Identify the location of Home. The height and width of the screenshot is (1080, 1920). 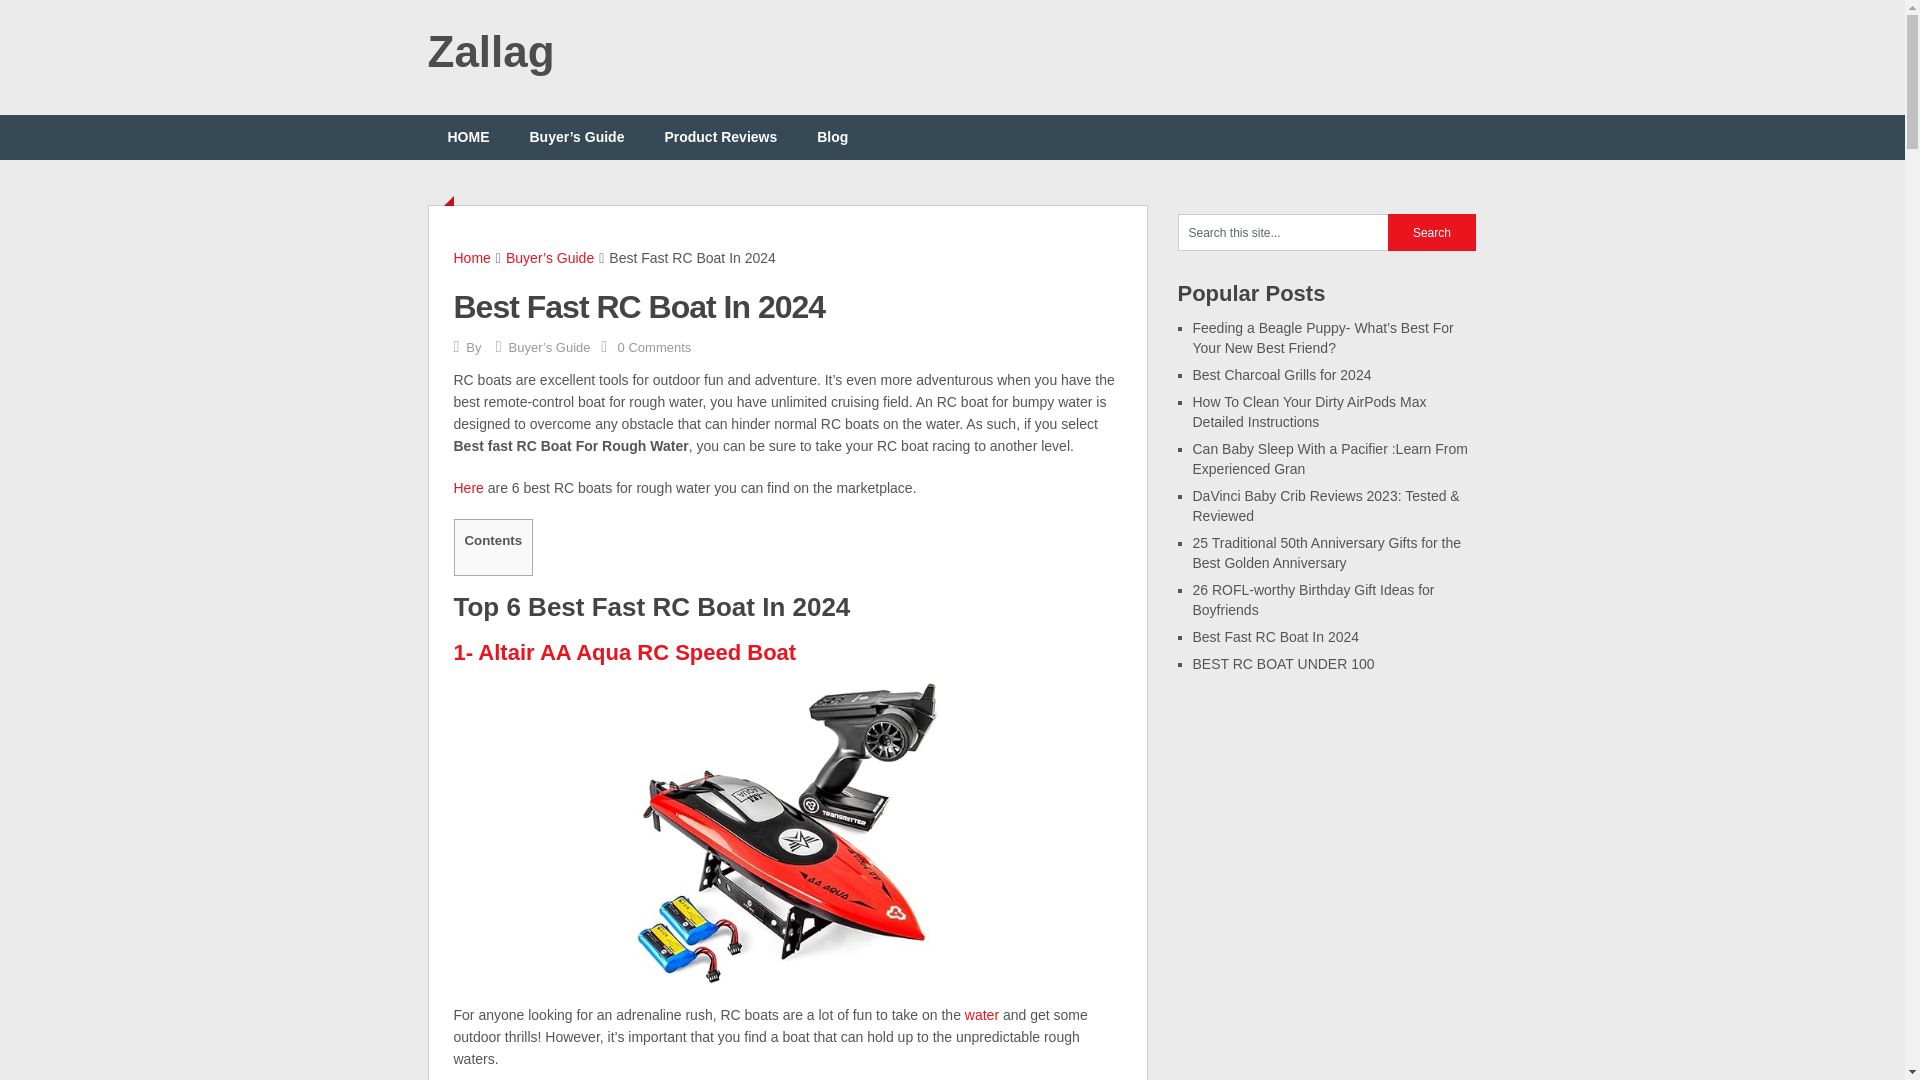
(472, 257).